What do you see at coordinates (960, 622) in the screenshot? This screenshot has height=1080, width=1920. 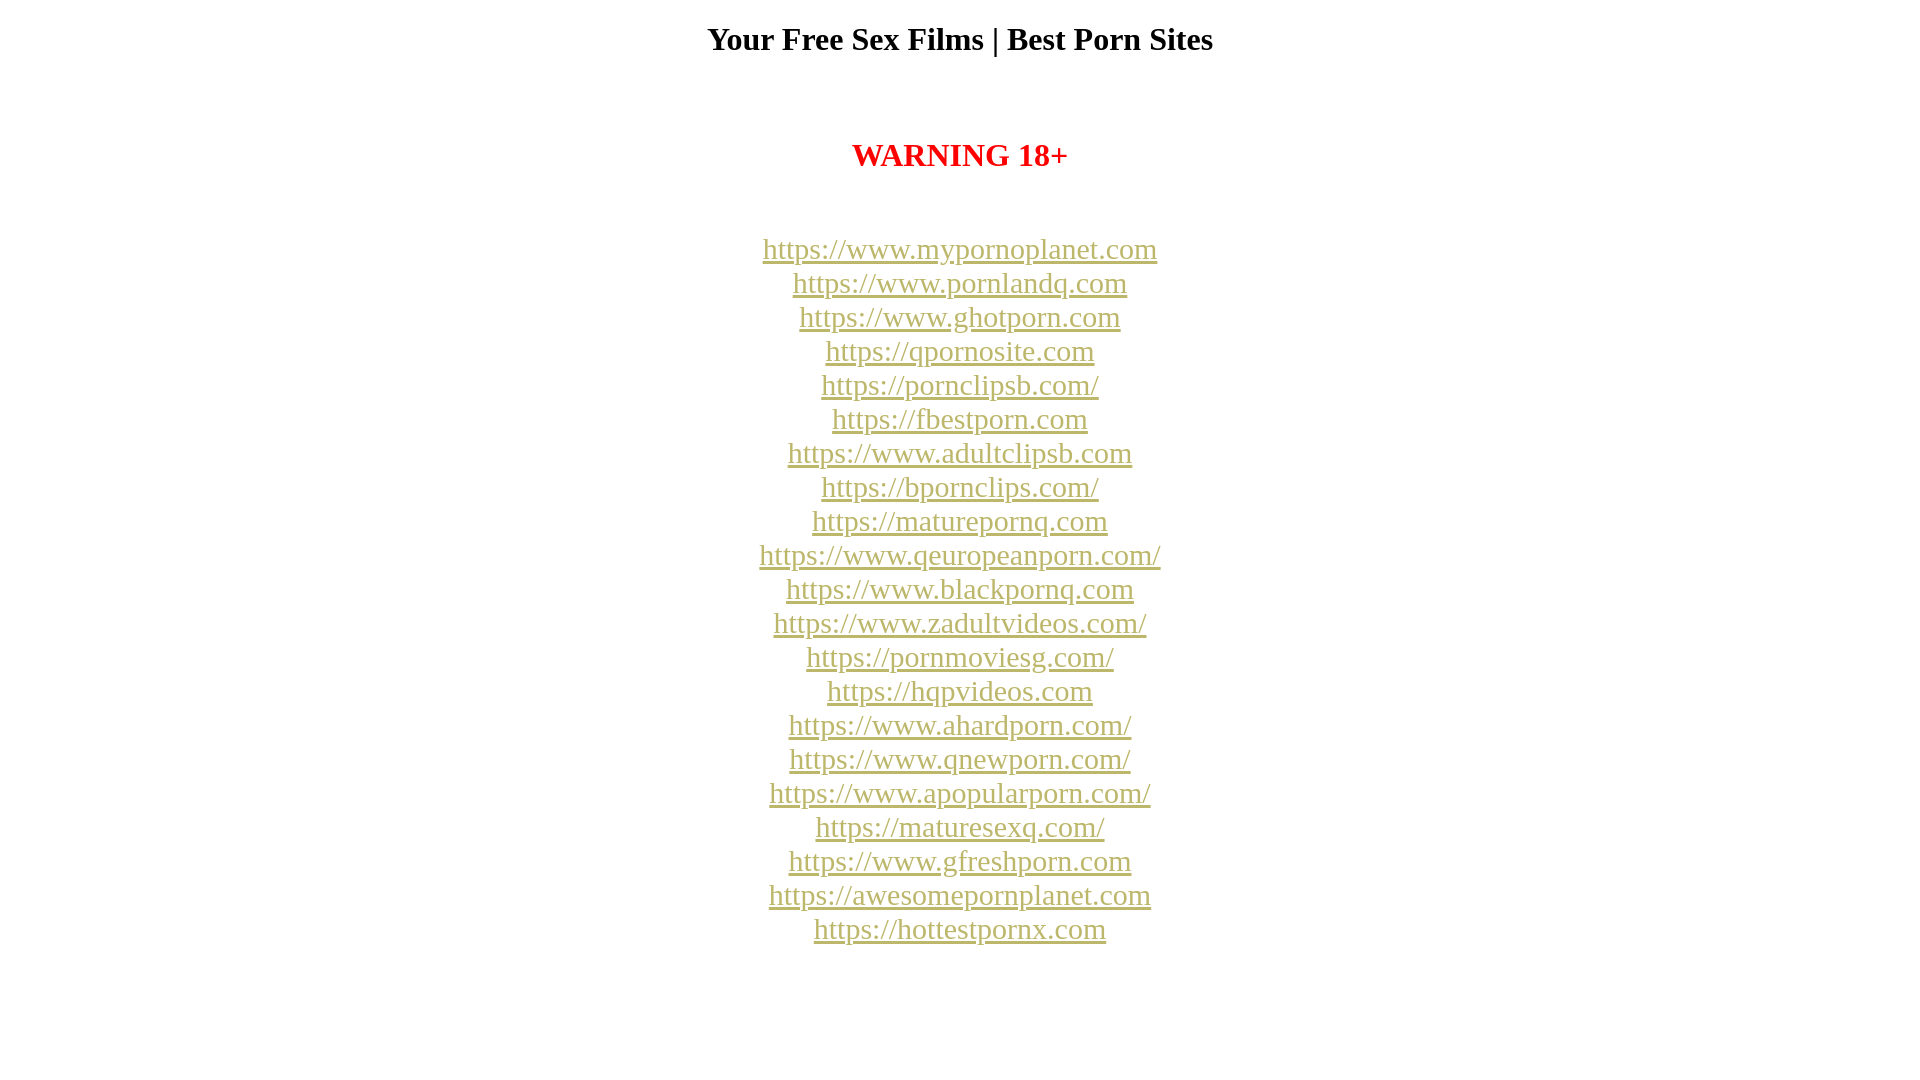 I see `https://www.zadultvideos.com/` at bounding box center [960, 622].